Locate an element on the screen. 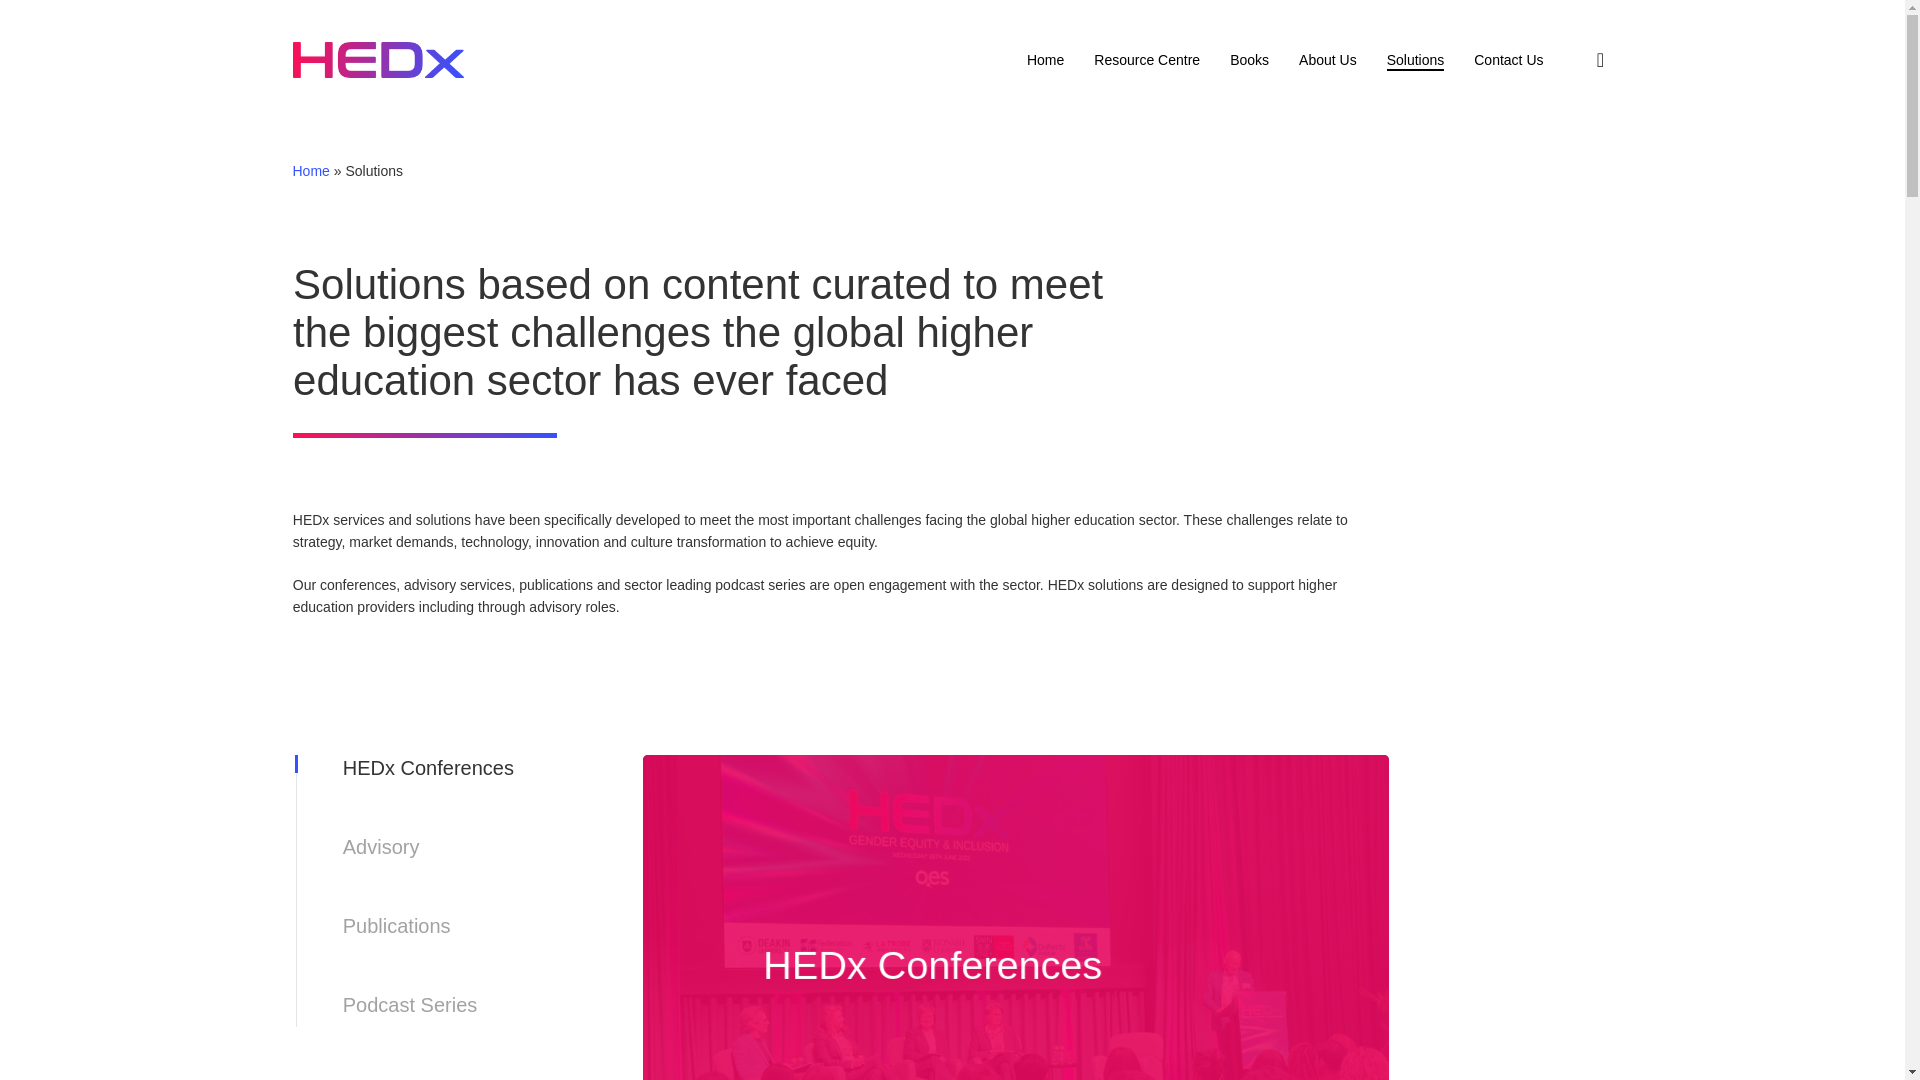 The image size is (1920, 1080). Books is located at coordinates (1045, 59).